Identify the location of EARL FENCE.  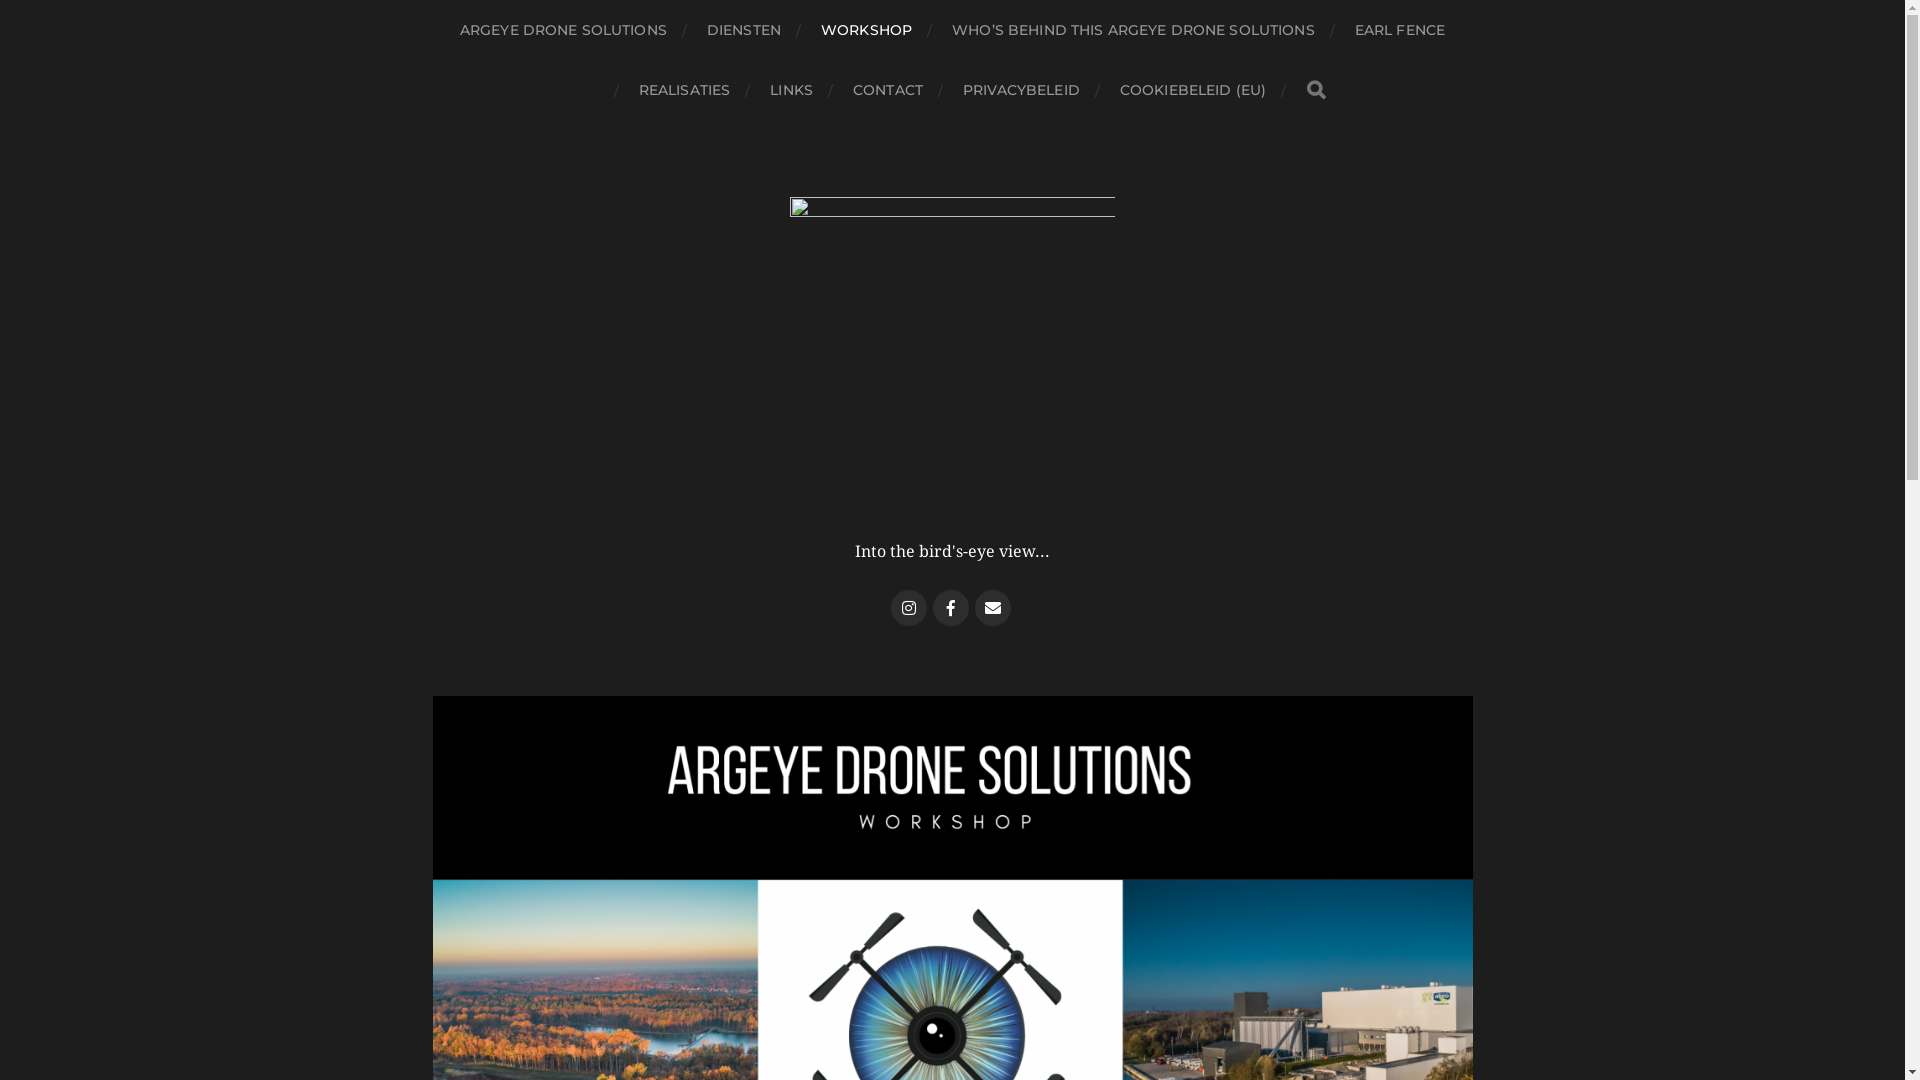
(1400, 30).